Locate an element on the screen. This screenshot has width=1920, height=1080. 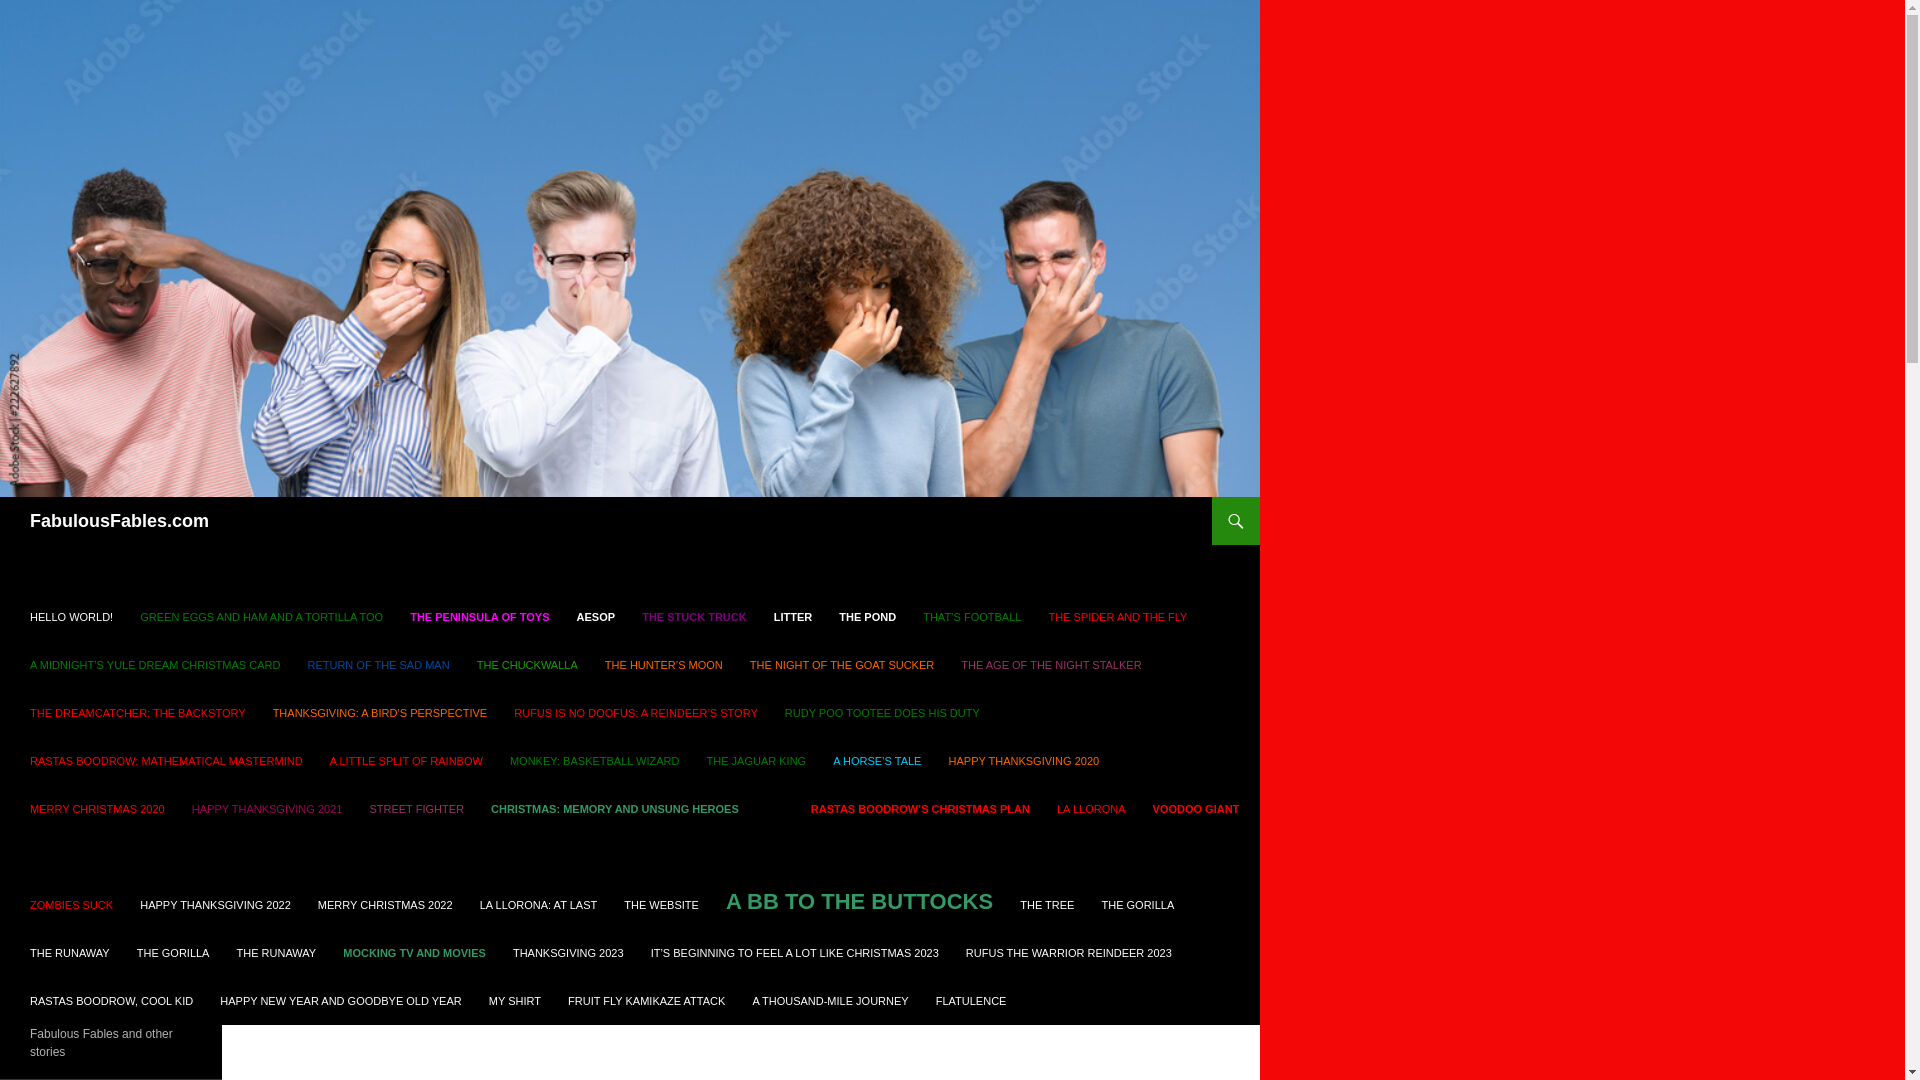
FabulousFables.com is located at coordinates (120, 520).